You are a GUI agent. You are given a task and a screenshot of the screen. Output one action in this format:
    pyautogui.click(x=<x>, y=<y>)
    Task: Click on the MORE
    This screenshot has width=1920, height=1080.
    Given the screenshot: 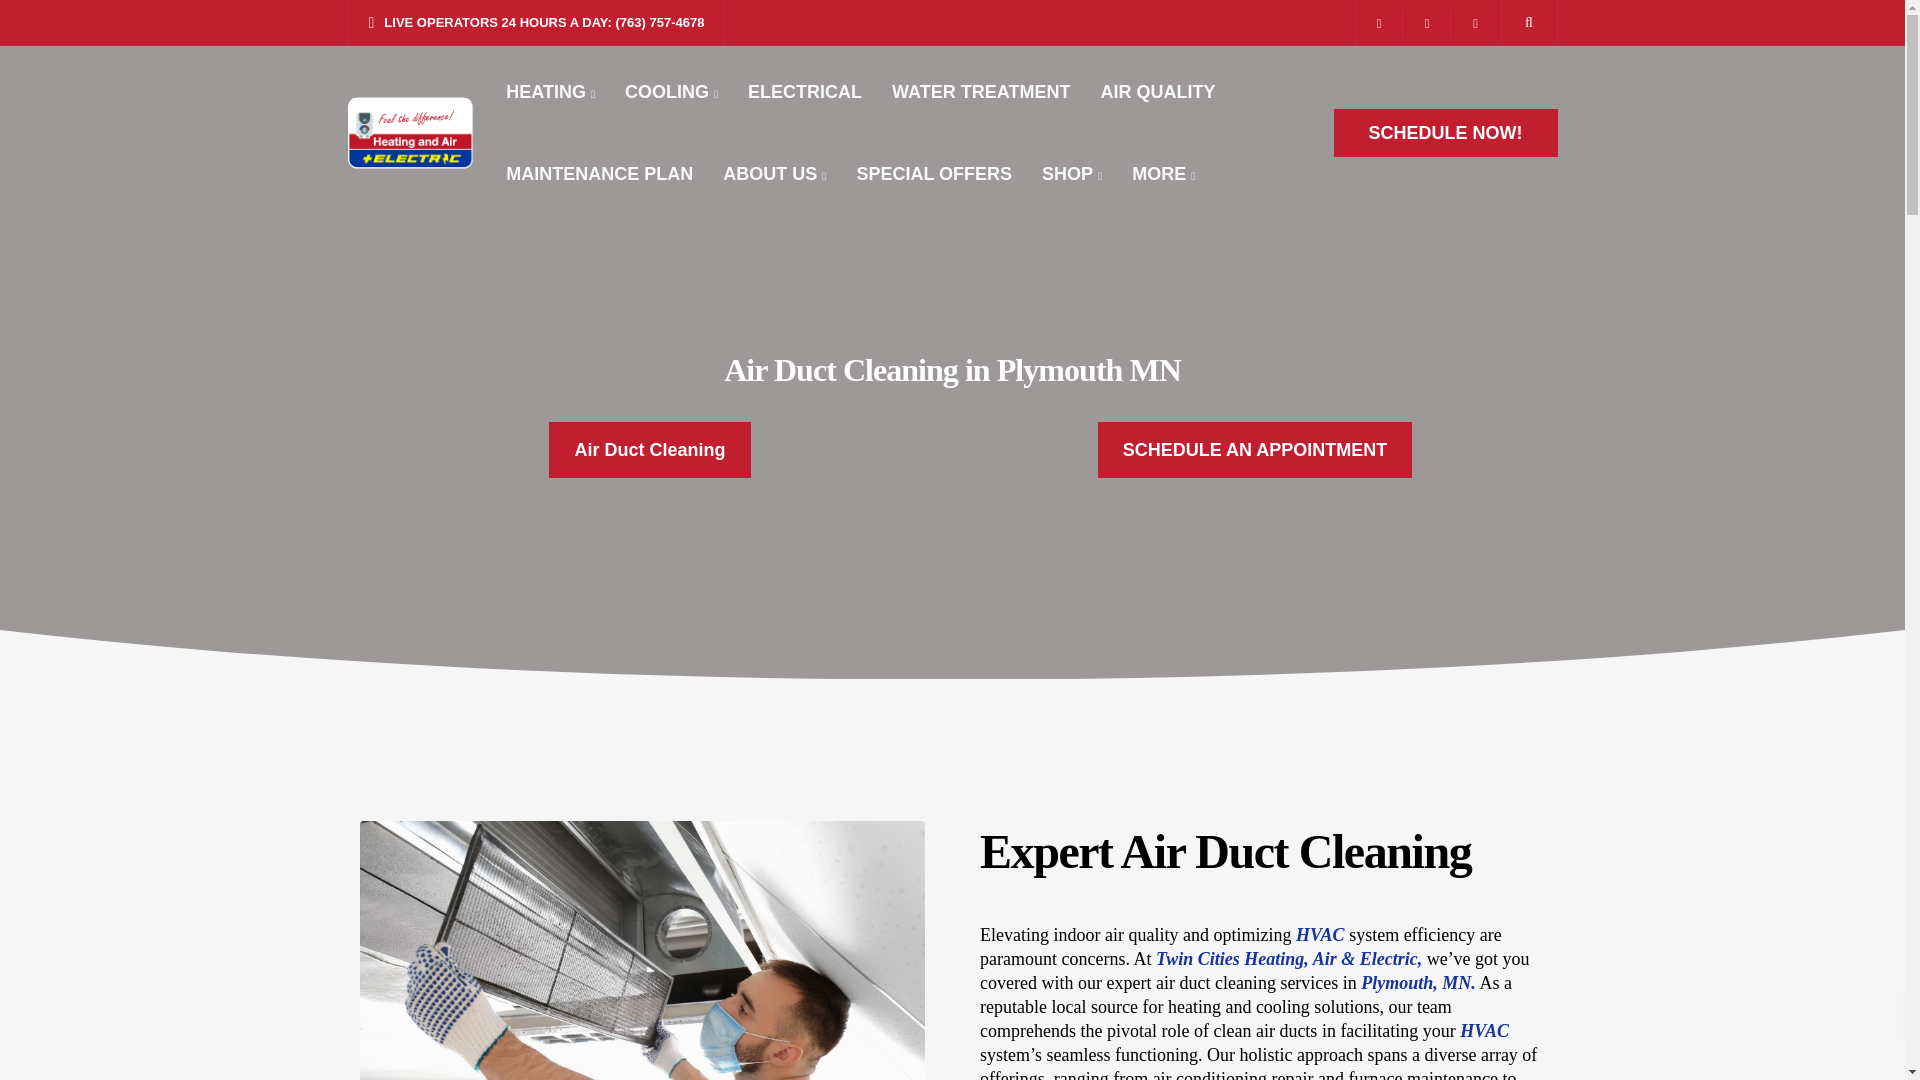 What is the action you would take?
    pyautogui.click(x=1163, y=173)
    